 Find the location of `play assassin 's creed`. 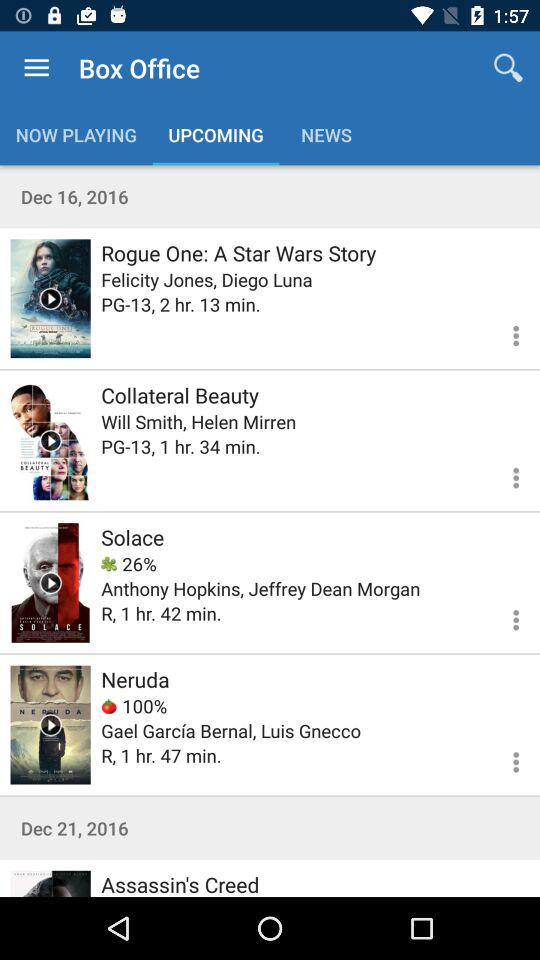

play assassin 's creed is located at coordinates (50, 884).